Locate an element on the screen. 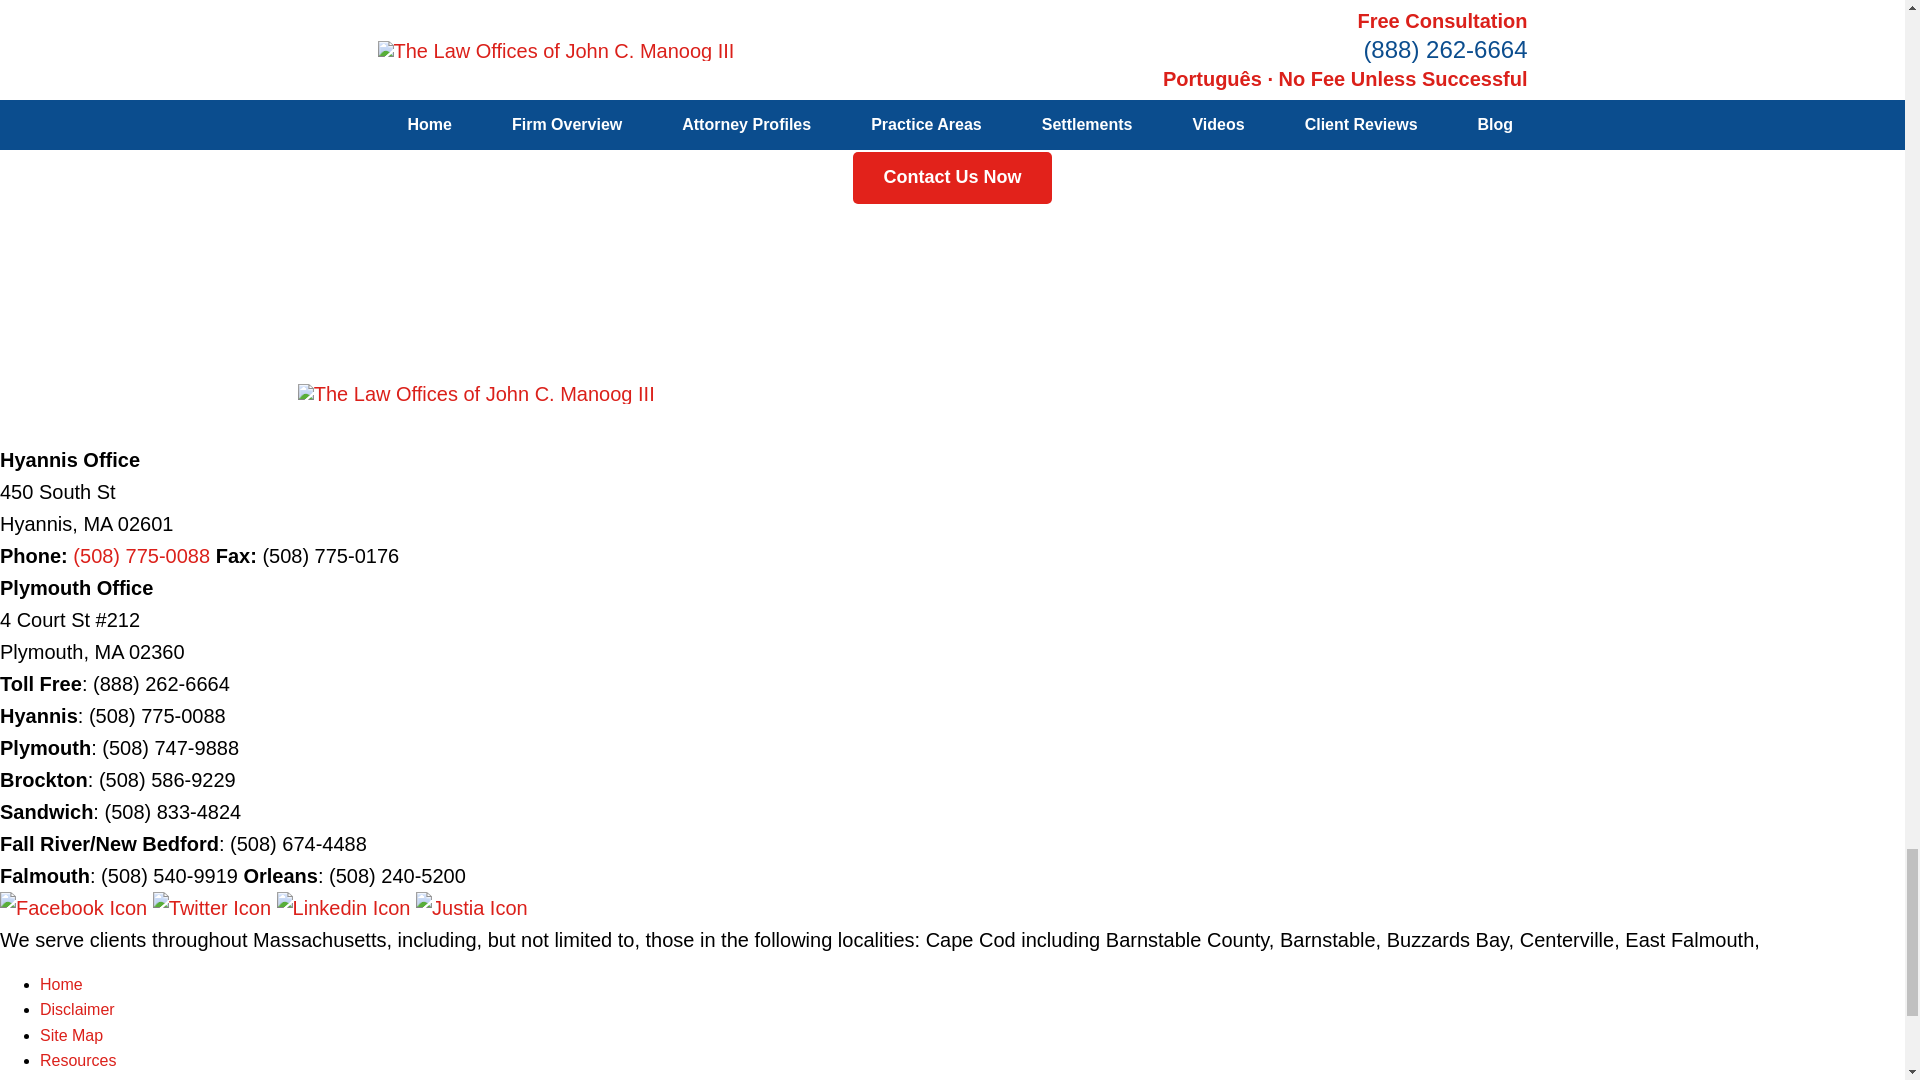  Twitter is located at coordinates (214, 908).